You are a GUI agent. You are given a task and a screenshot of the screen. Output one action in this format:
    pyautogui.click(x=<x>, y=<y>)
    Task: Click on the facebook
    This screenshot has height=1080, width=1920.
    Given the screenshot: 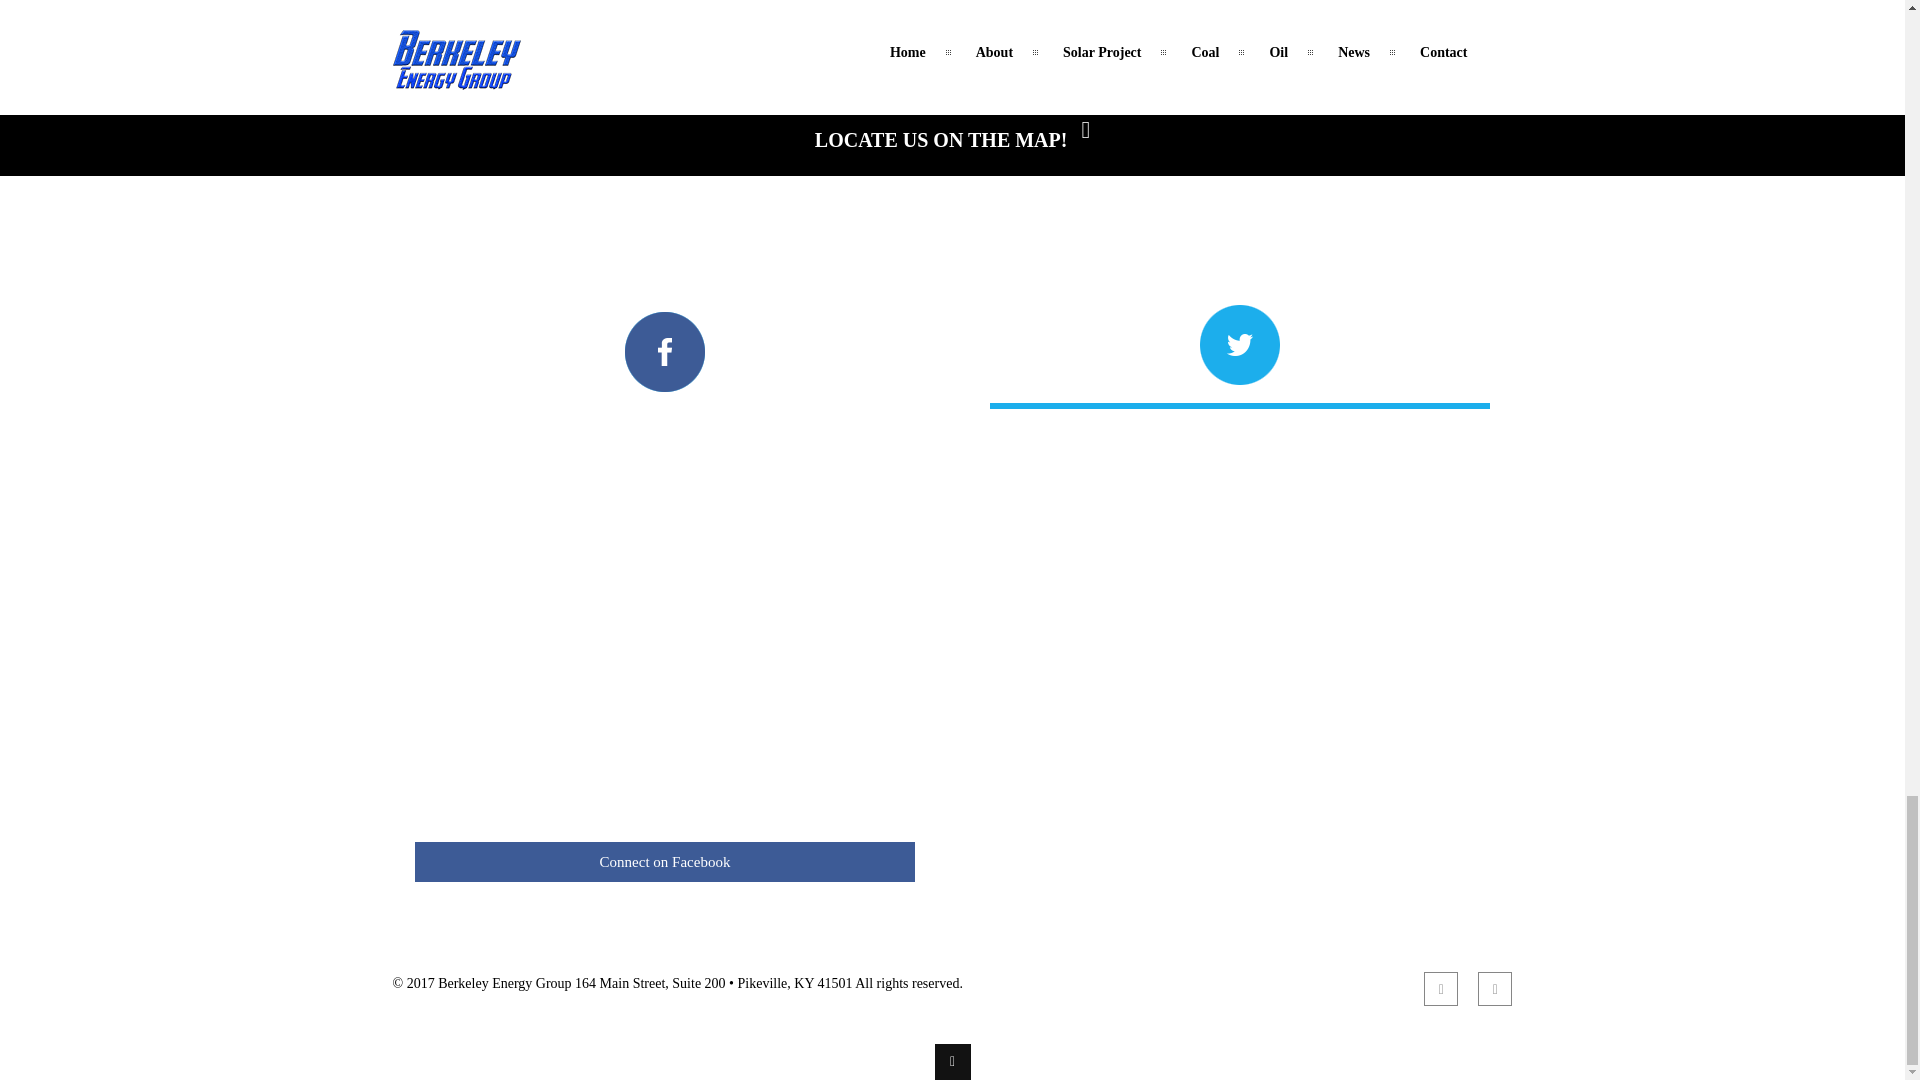 What is the action you would take?
    pyautogui.click(x=1440, y=988)
    